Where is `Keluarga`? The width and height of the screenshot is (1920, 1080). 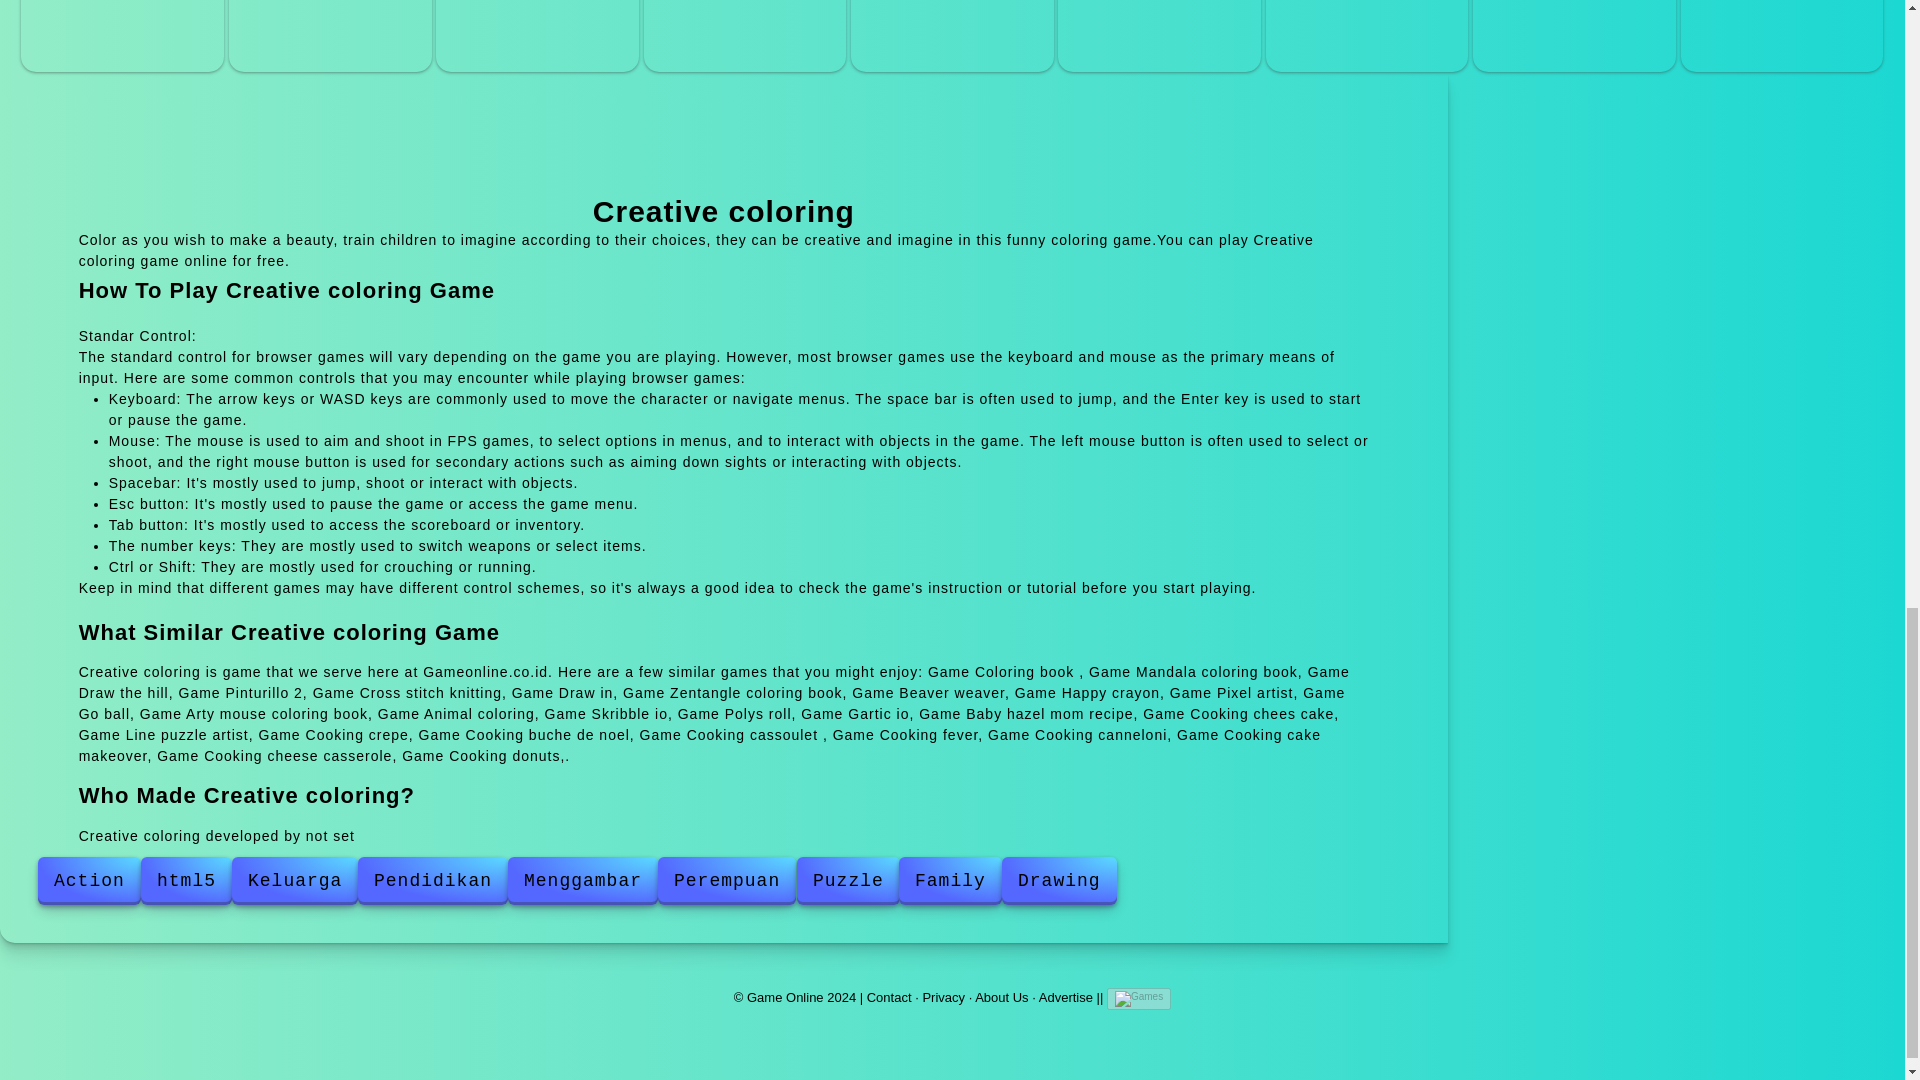
Keluarga is located at coordinates (294, 881).